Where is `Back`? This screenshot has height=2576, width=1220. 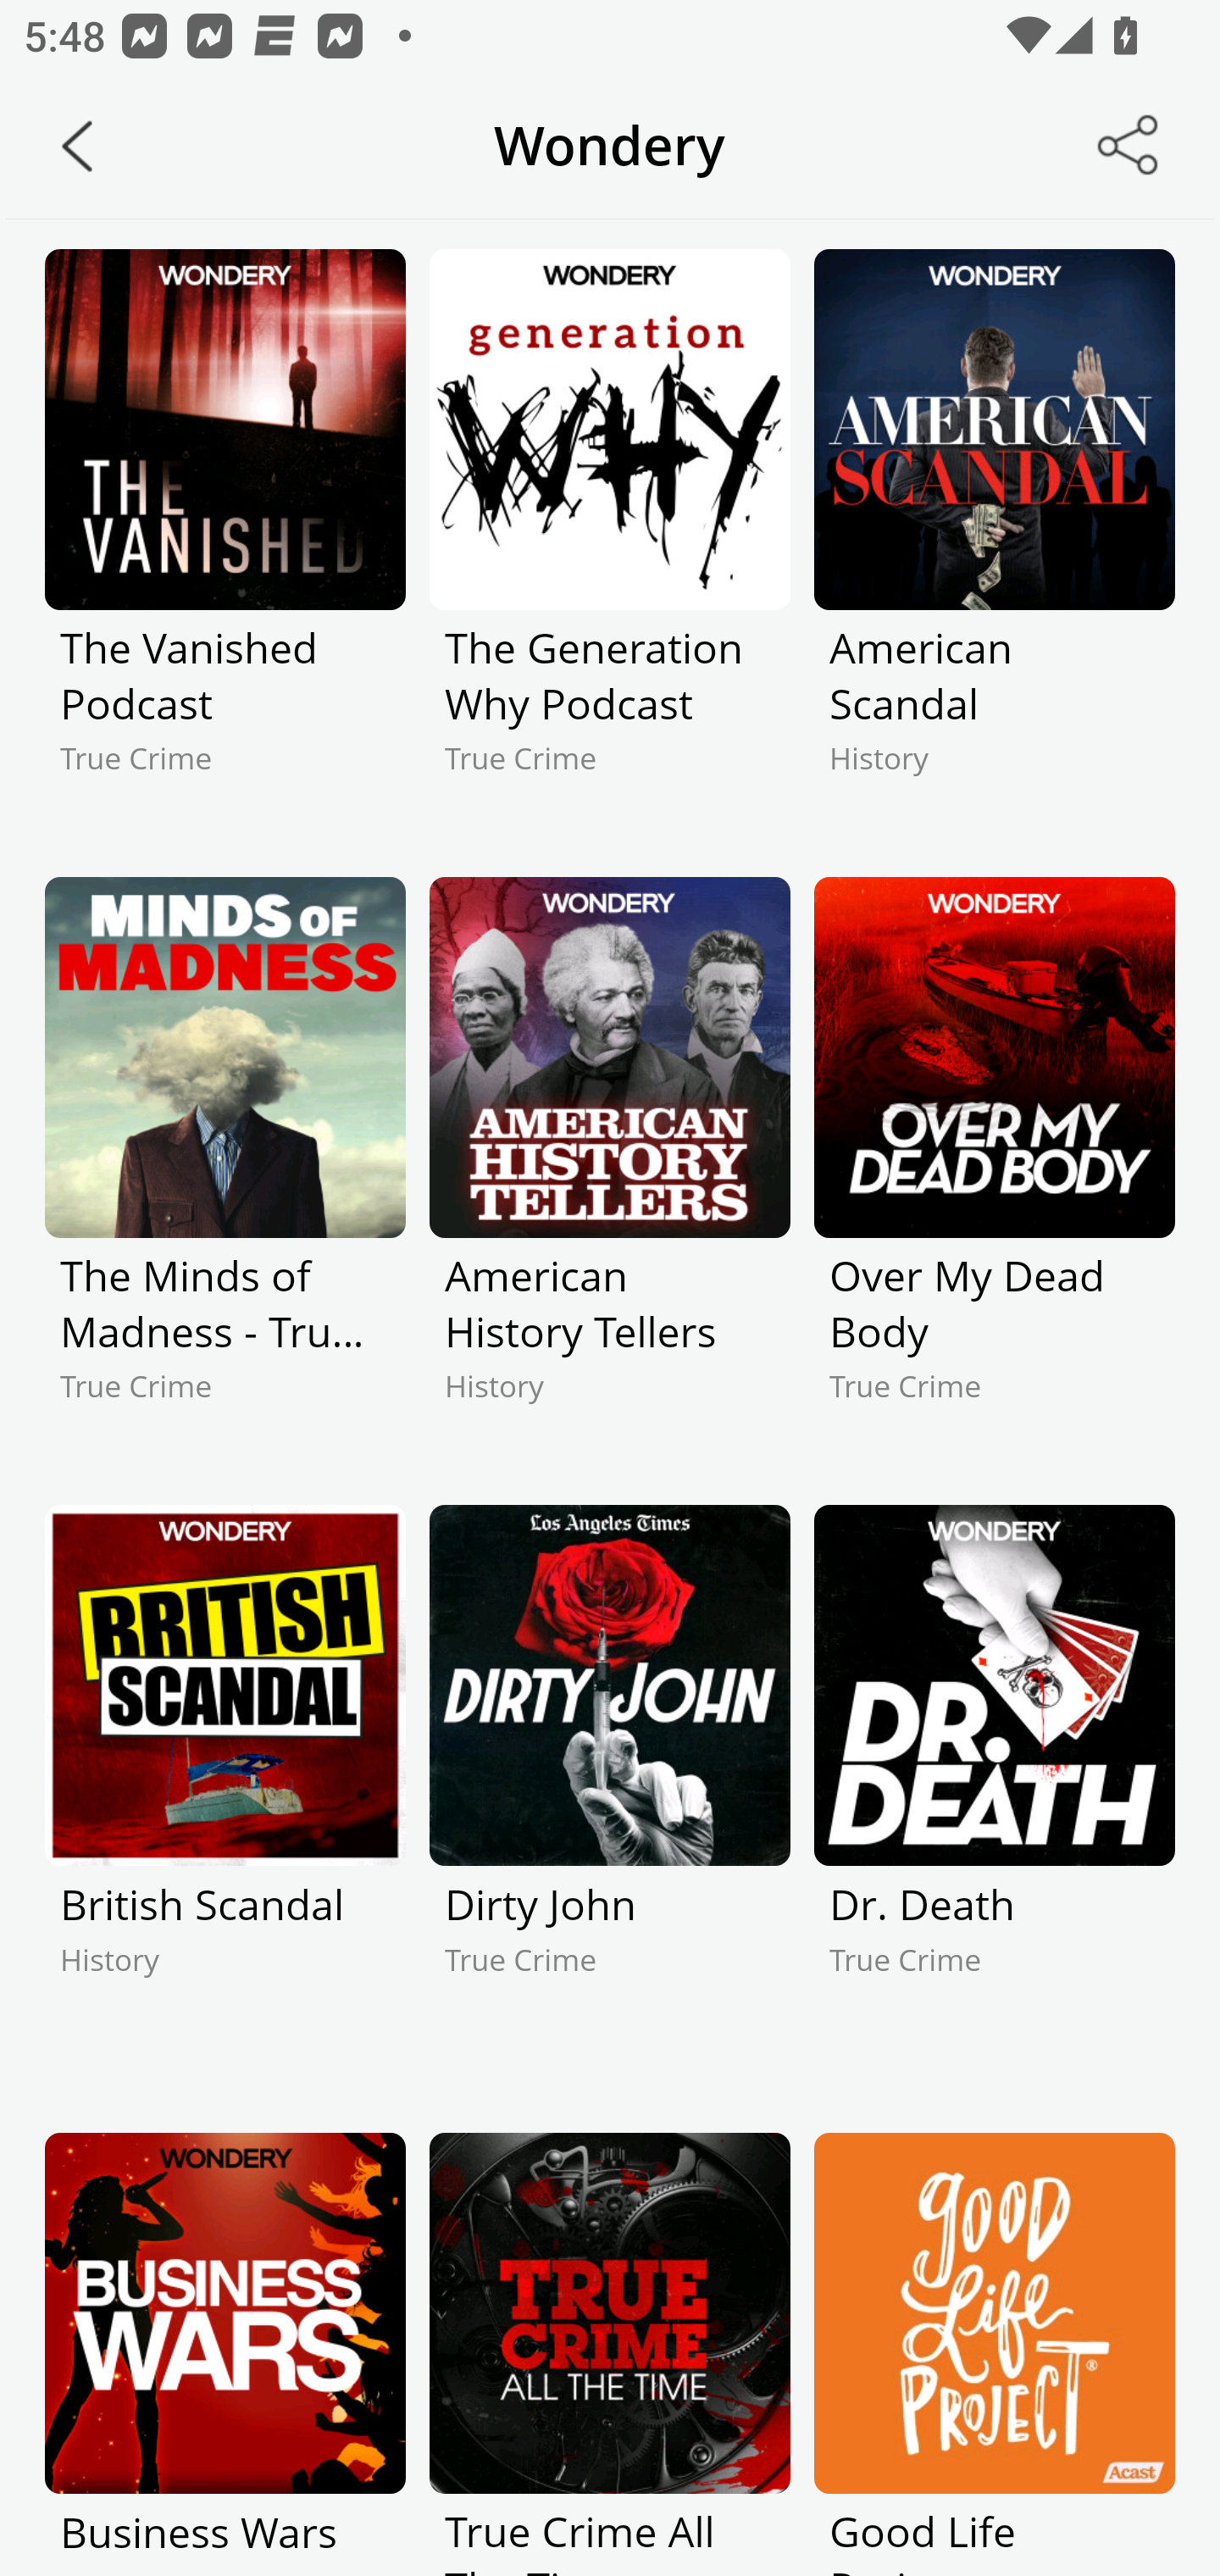 Back is located at coordinates (77, 146).